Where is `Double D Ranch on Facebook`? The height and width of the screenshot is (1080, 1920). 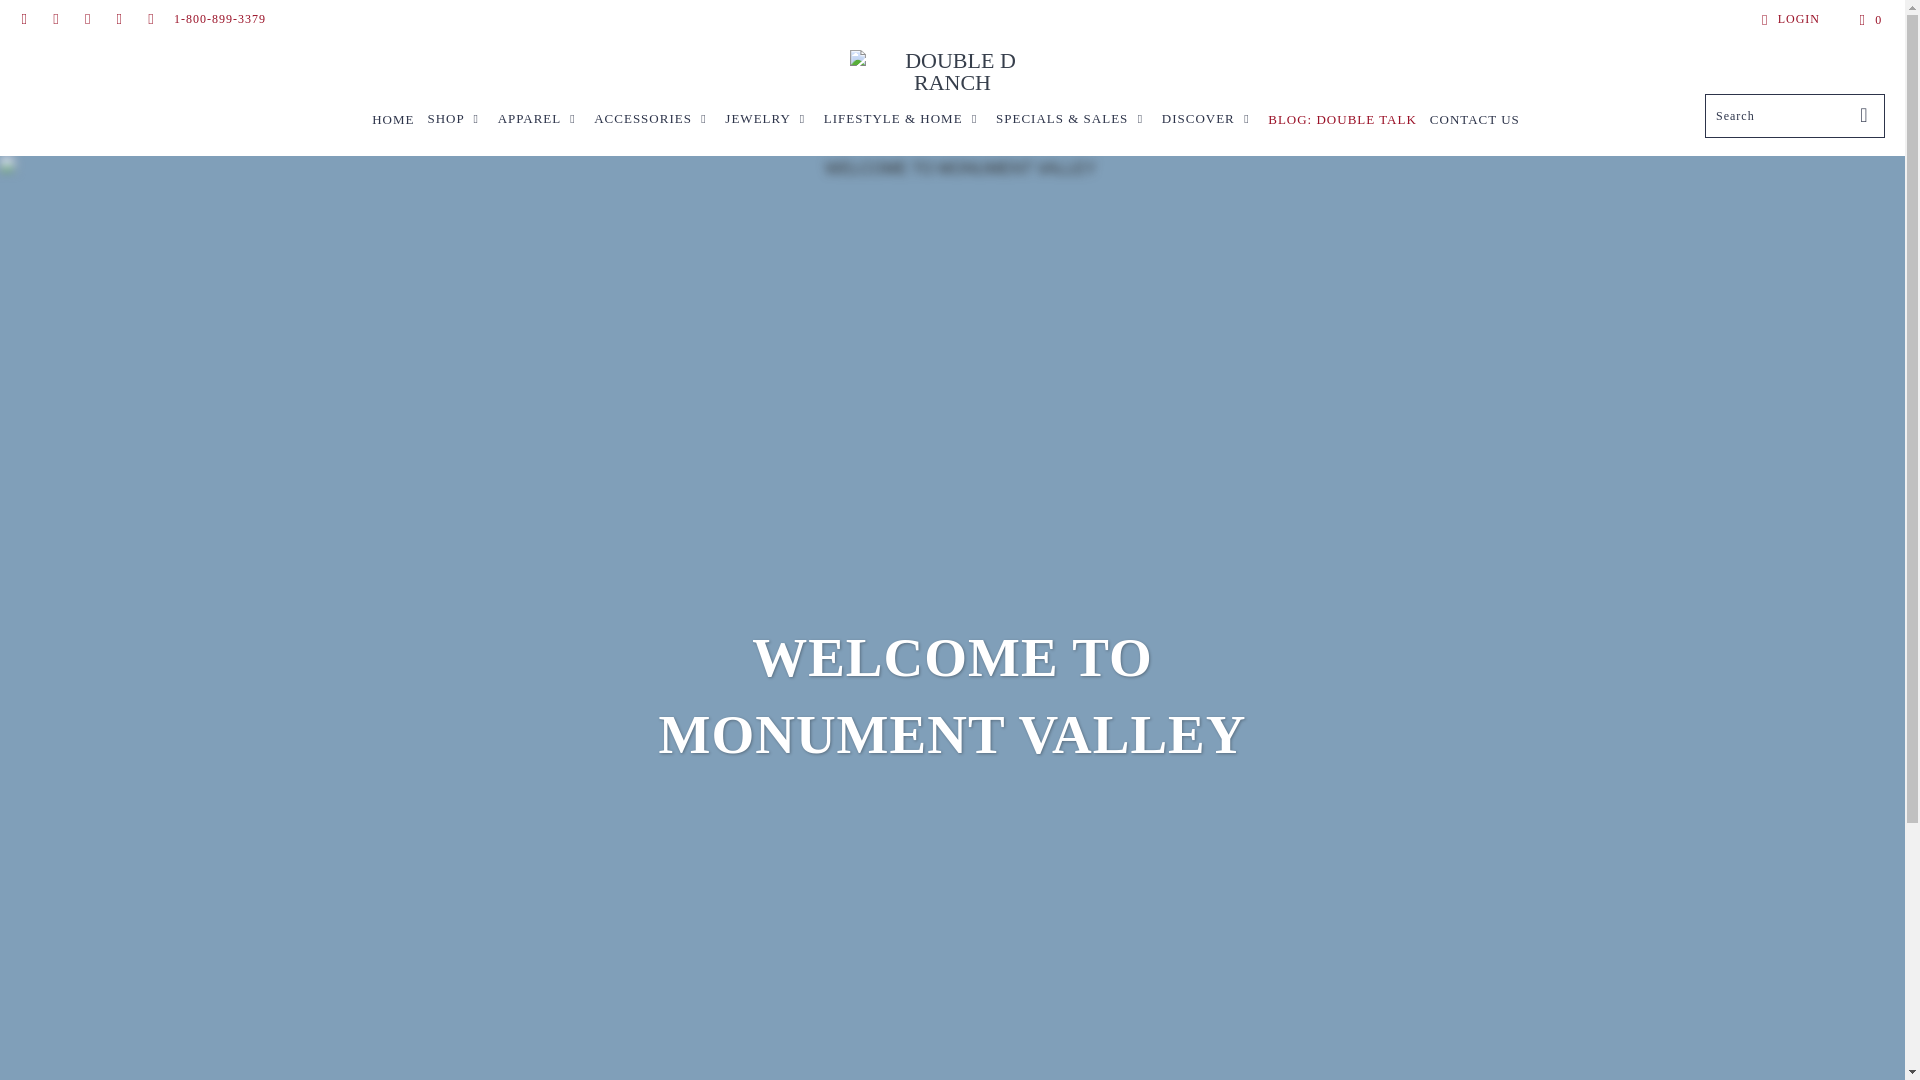
Double D Ranch on Facebook is located at coordinates (54, 20).